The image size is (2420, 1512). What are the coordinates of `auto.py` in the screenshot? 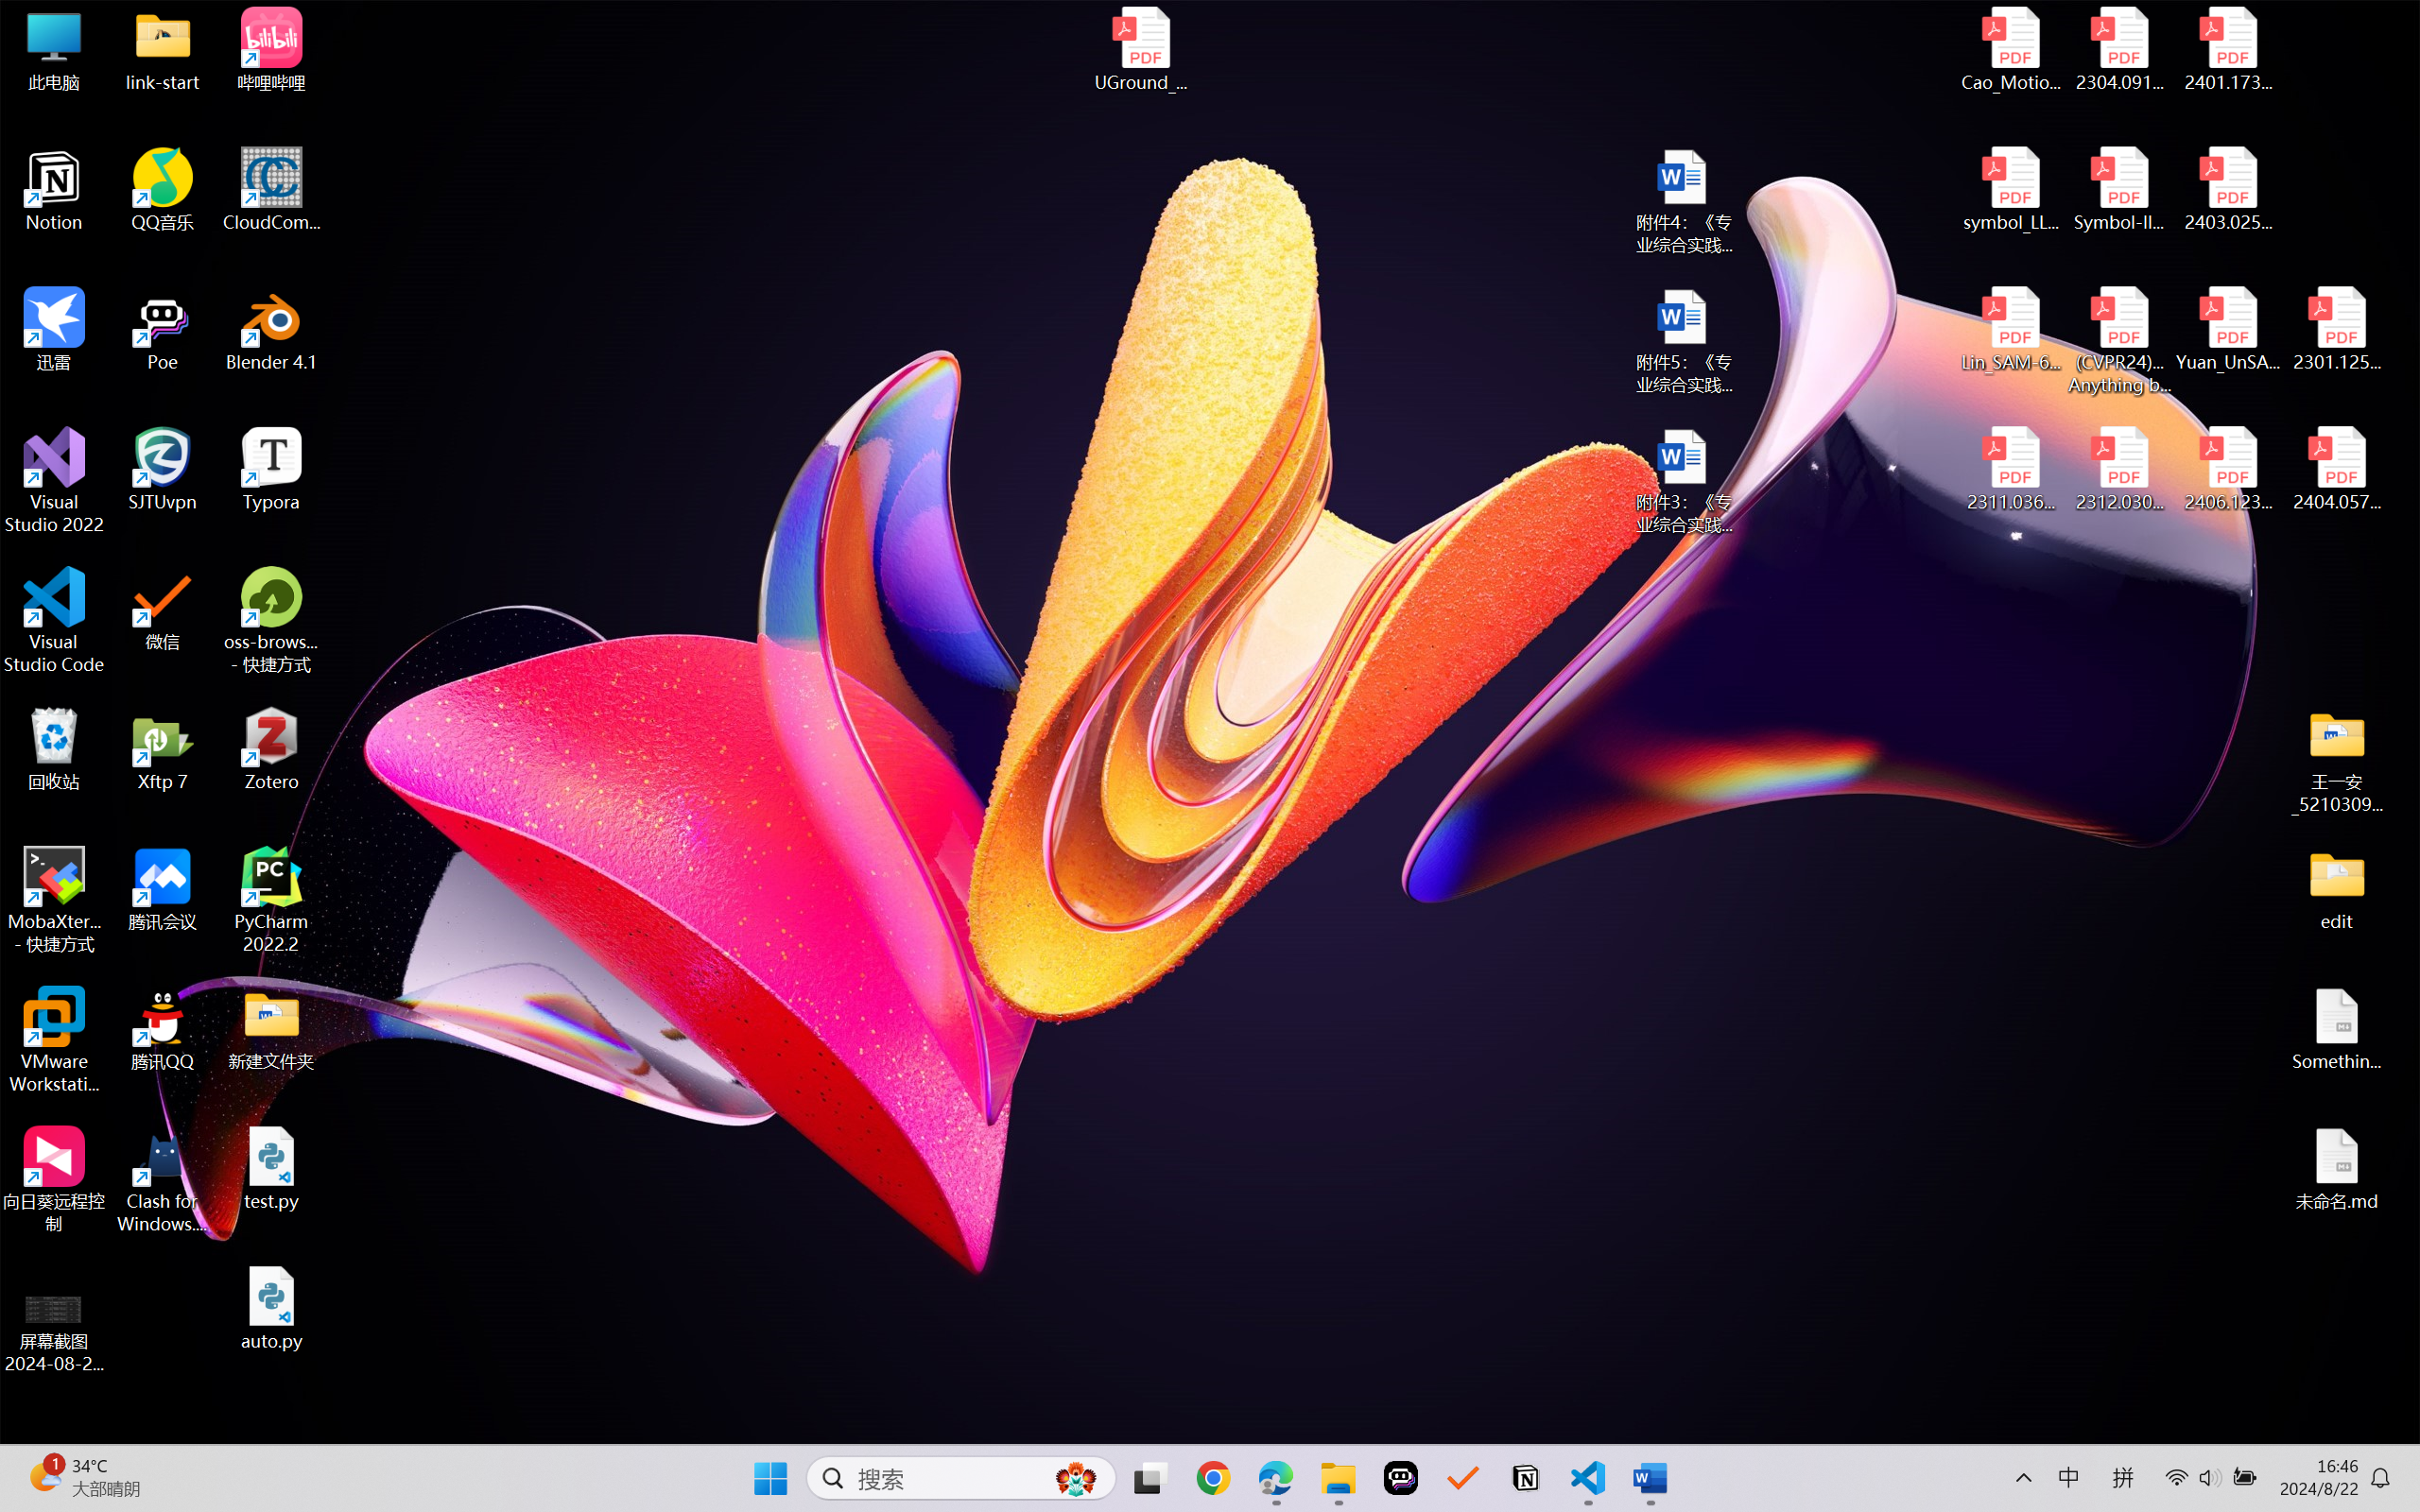 It's located at (272, 1309).